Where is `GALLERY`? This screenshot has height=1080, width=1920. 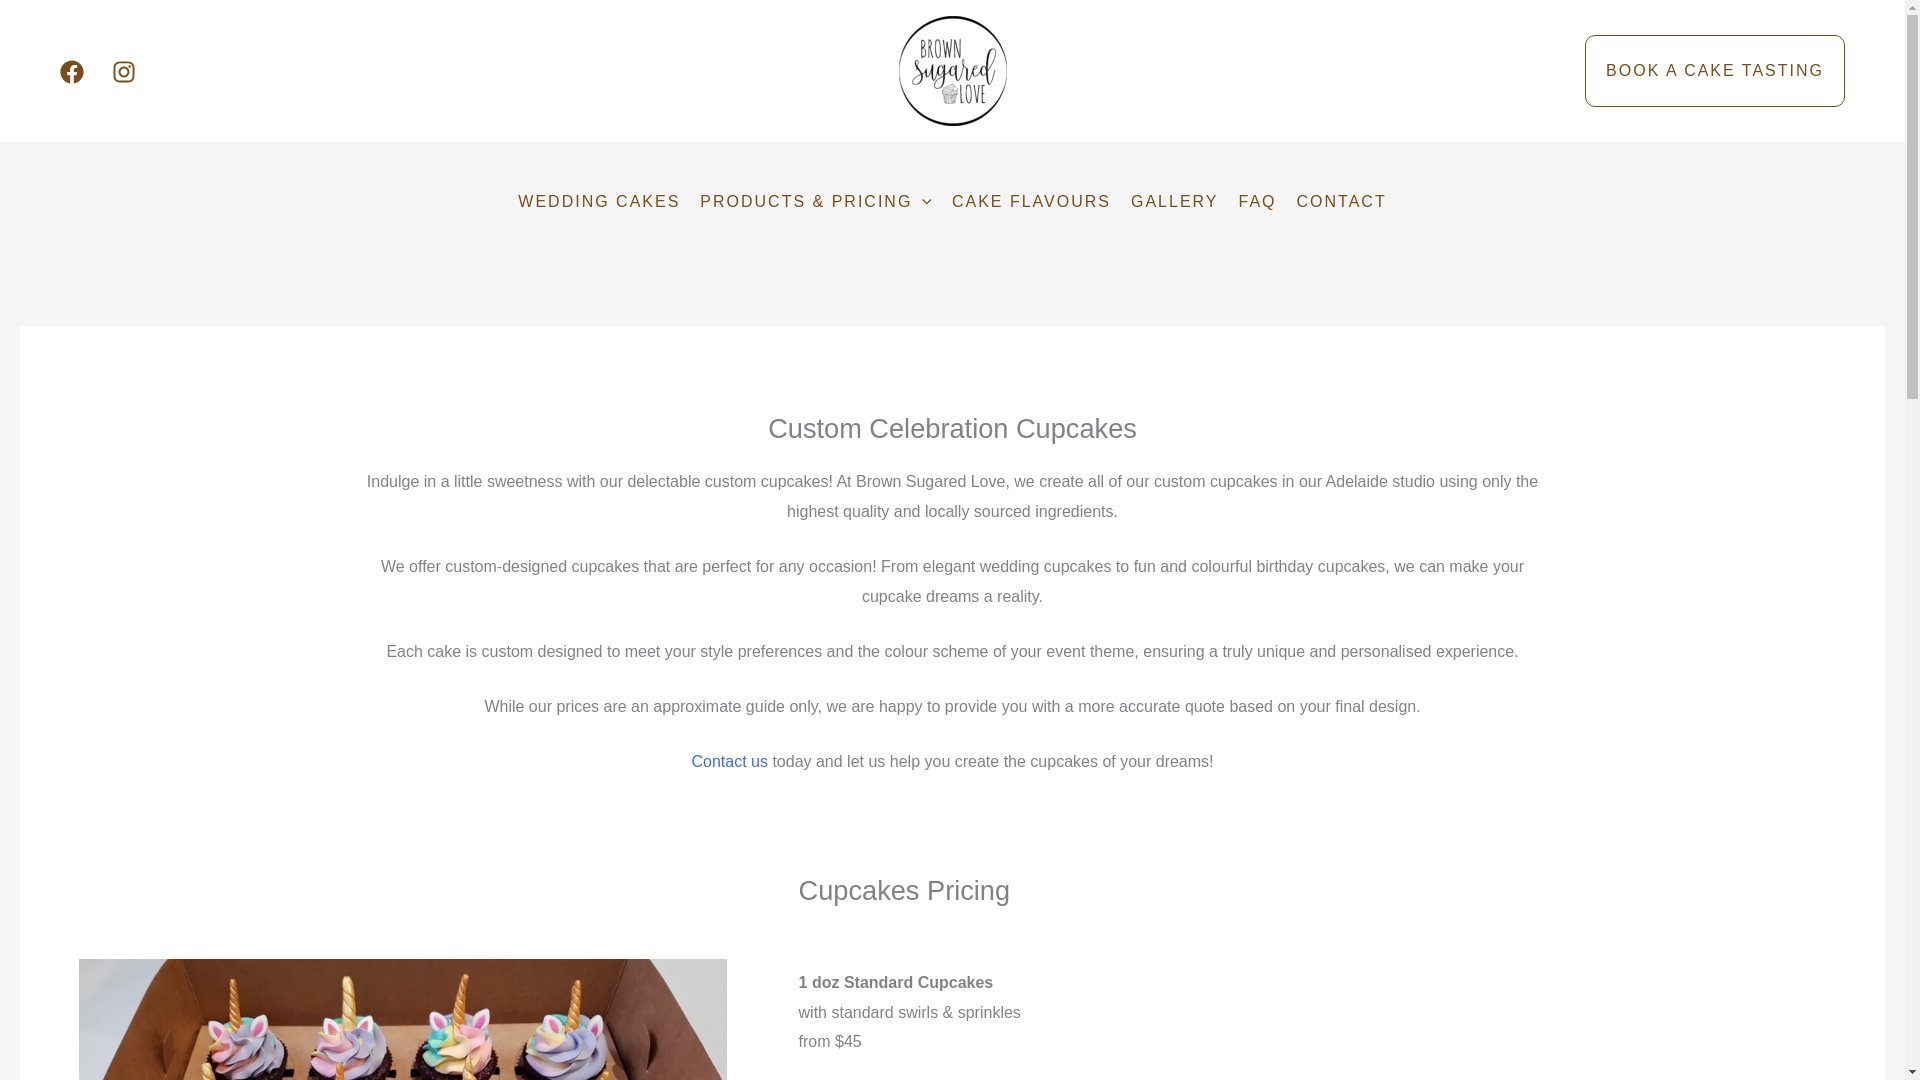
GALLERY is located at coordinates (1174, 202).